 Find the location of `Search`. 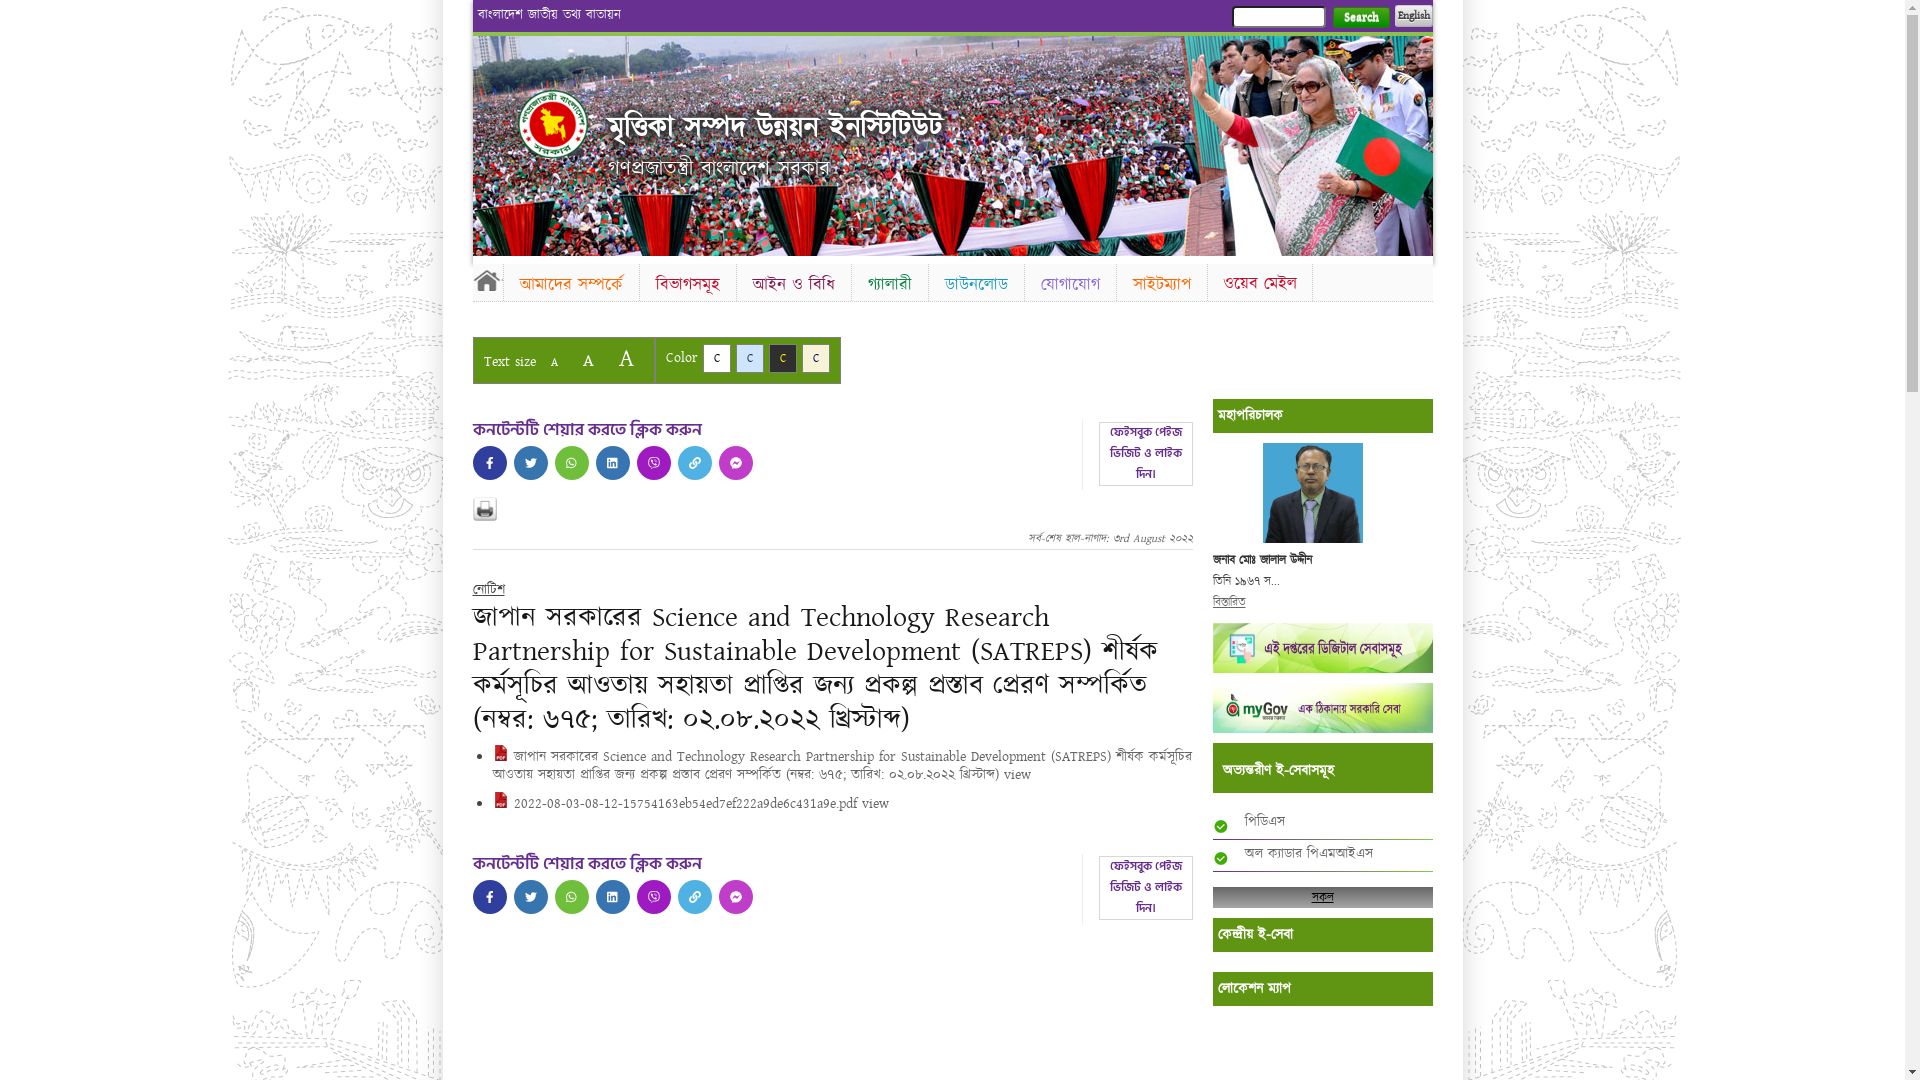

Search is located at coordinates (1360, 18).